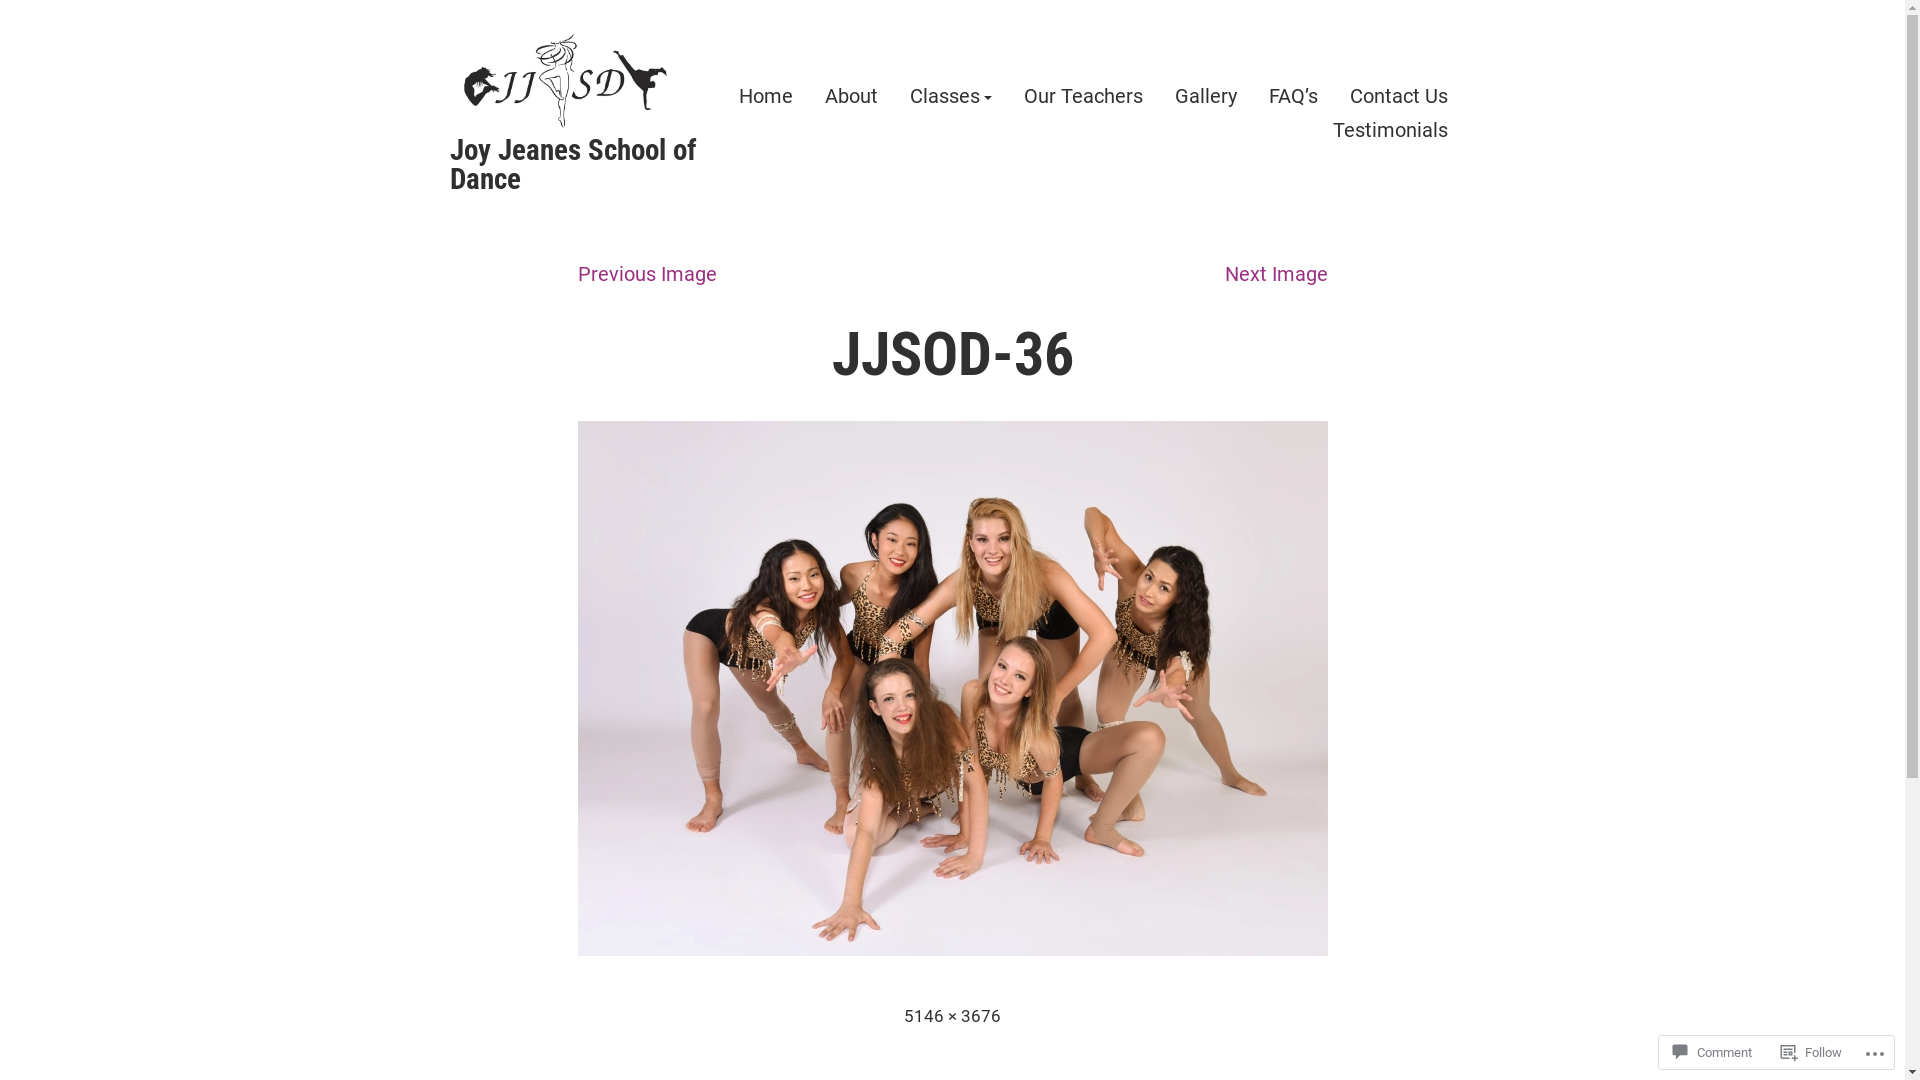 Image resolution: width=1920 pixels, height=1080 pixels. Describe the element at coordinates (850, 97) in the screenshot. I see `About` at that location.